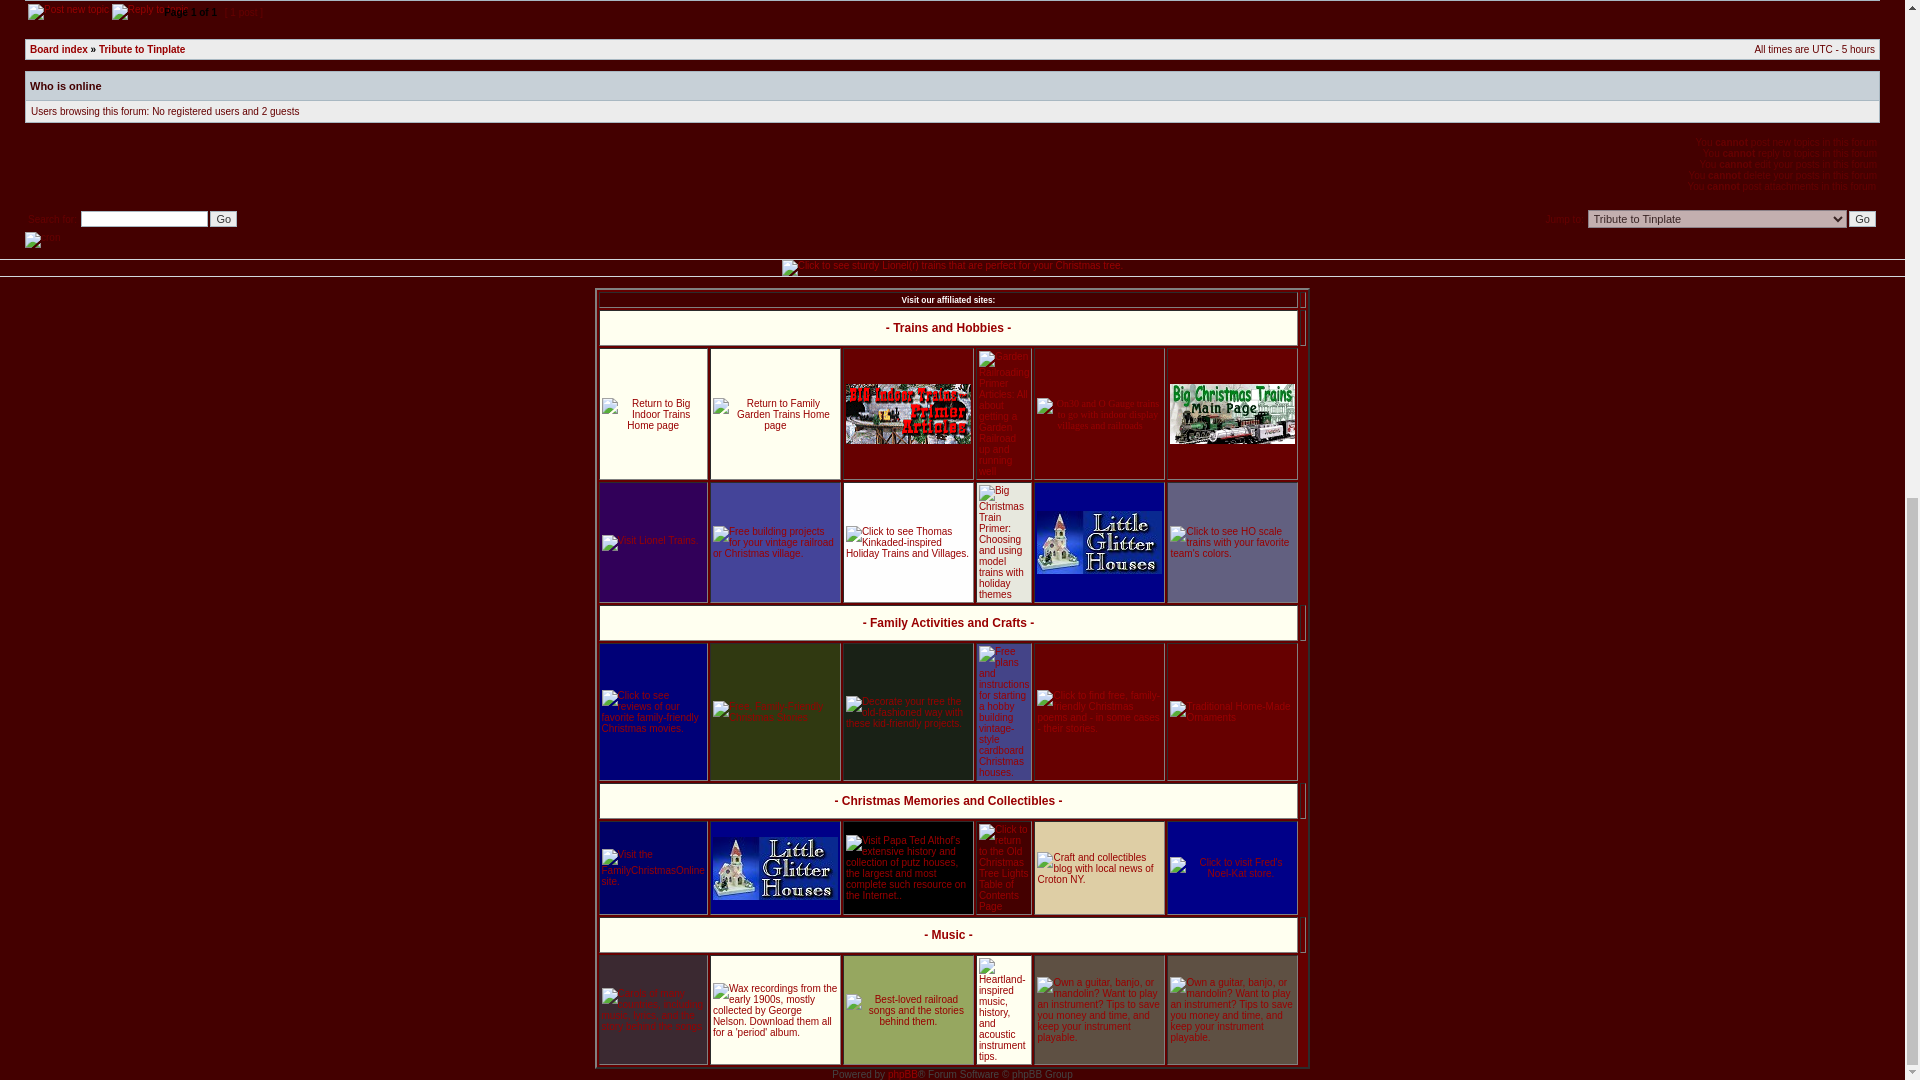 The width and height of the screenshot is (1920, 1080). Describe the element at coordinates (150, 12) in the screenshot. I see `Reply to topic` at that location.